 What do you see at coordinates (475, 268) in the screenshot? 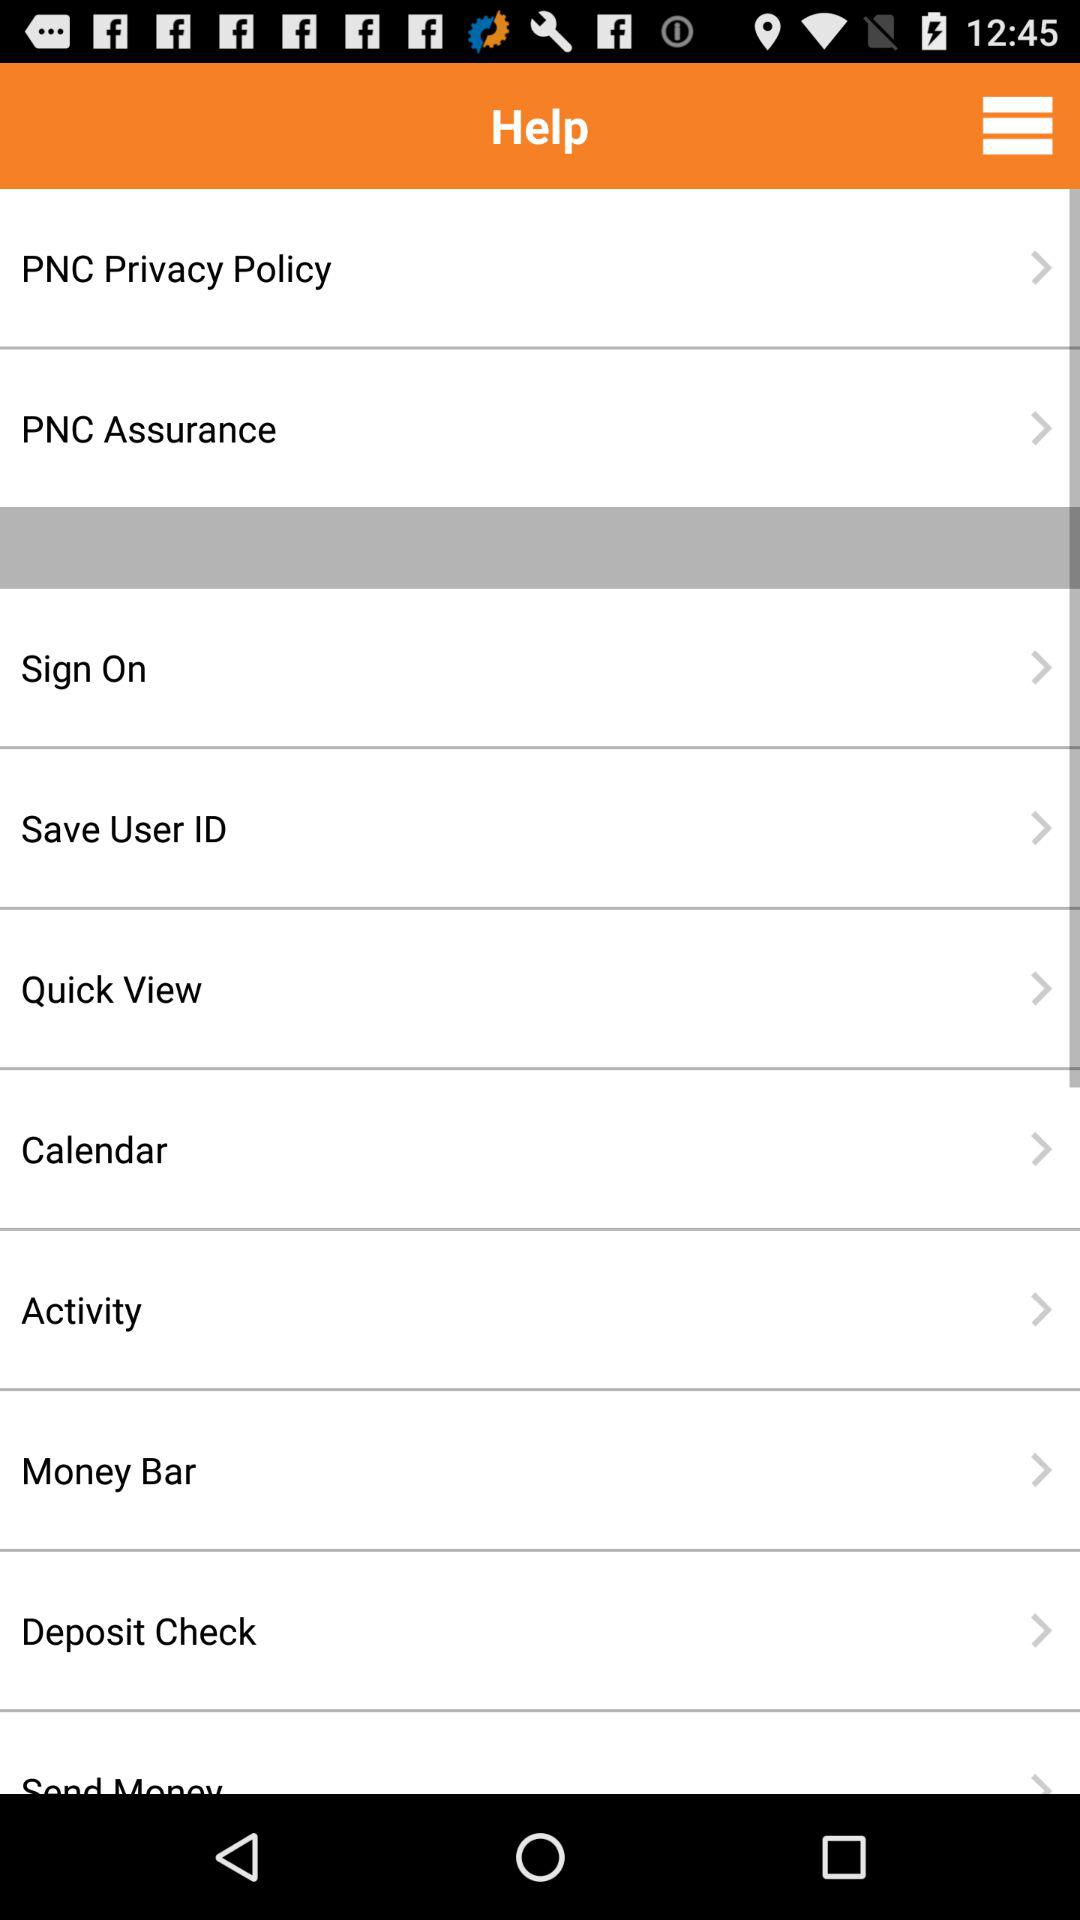
I see `turn off item below help item` at bounding box center [475, 268].